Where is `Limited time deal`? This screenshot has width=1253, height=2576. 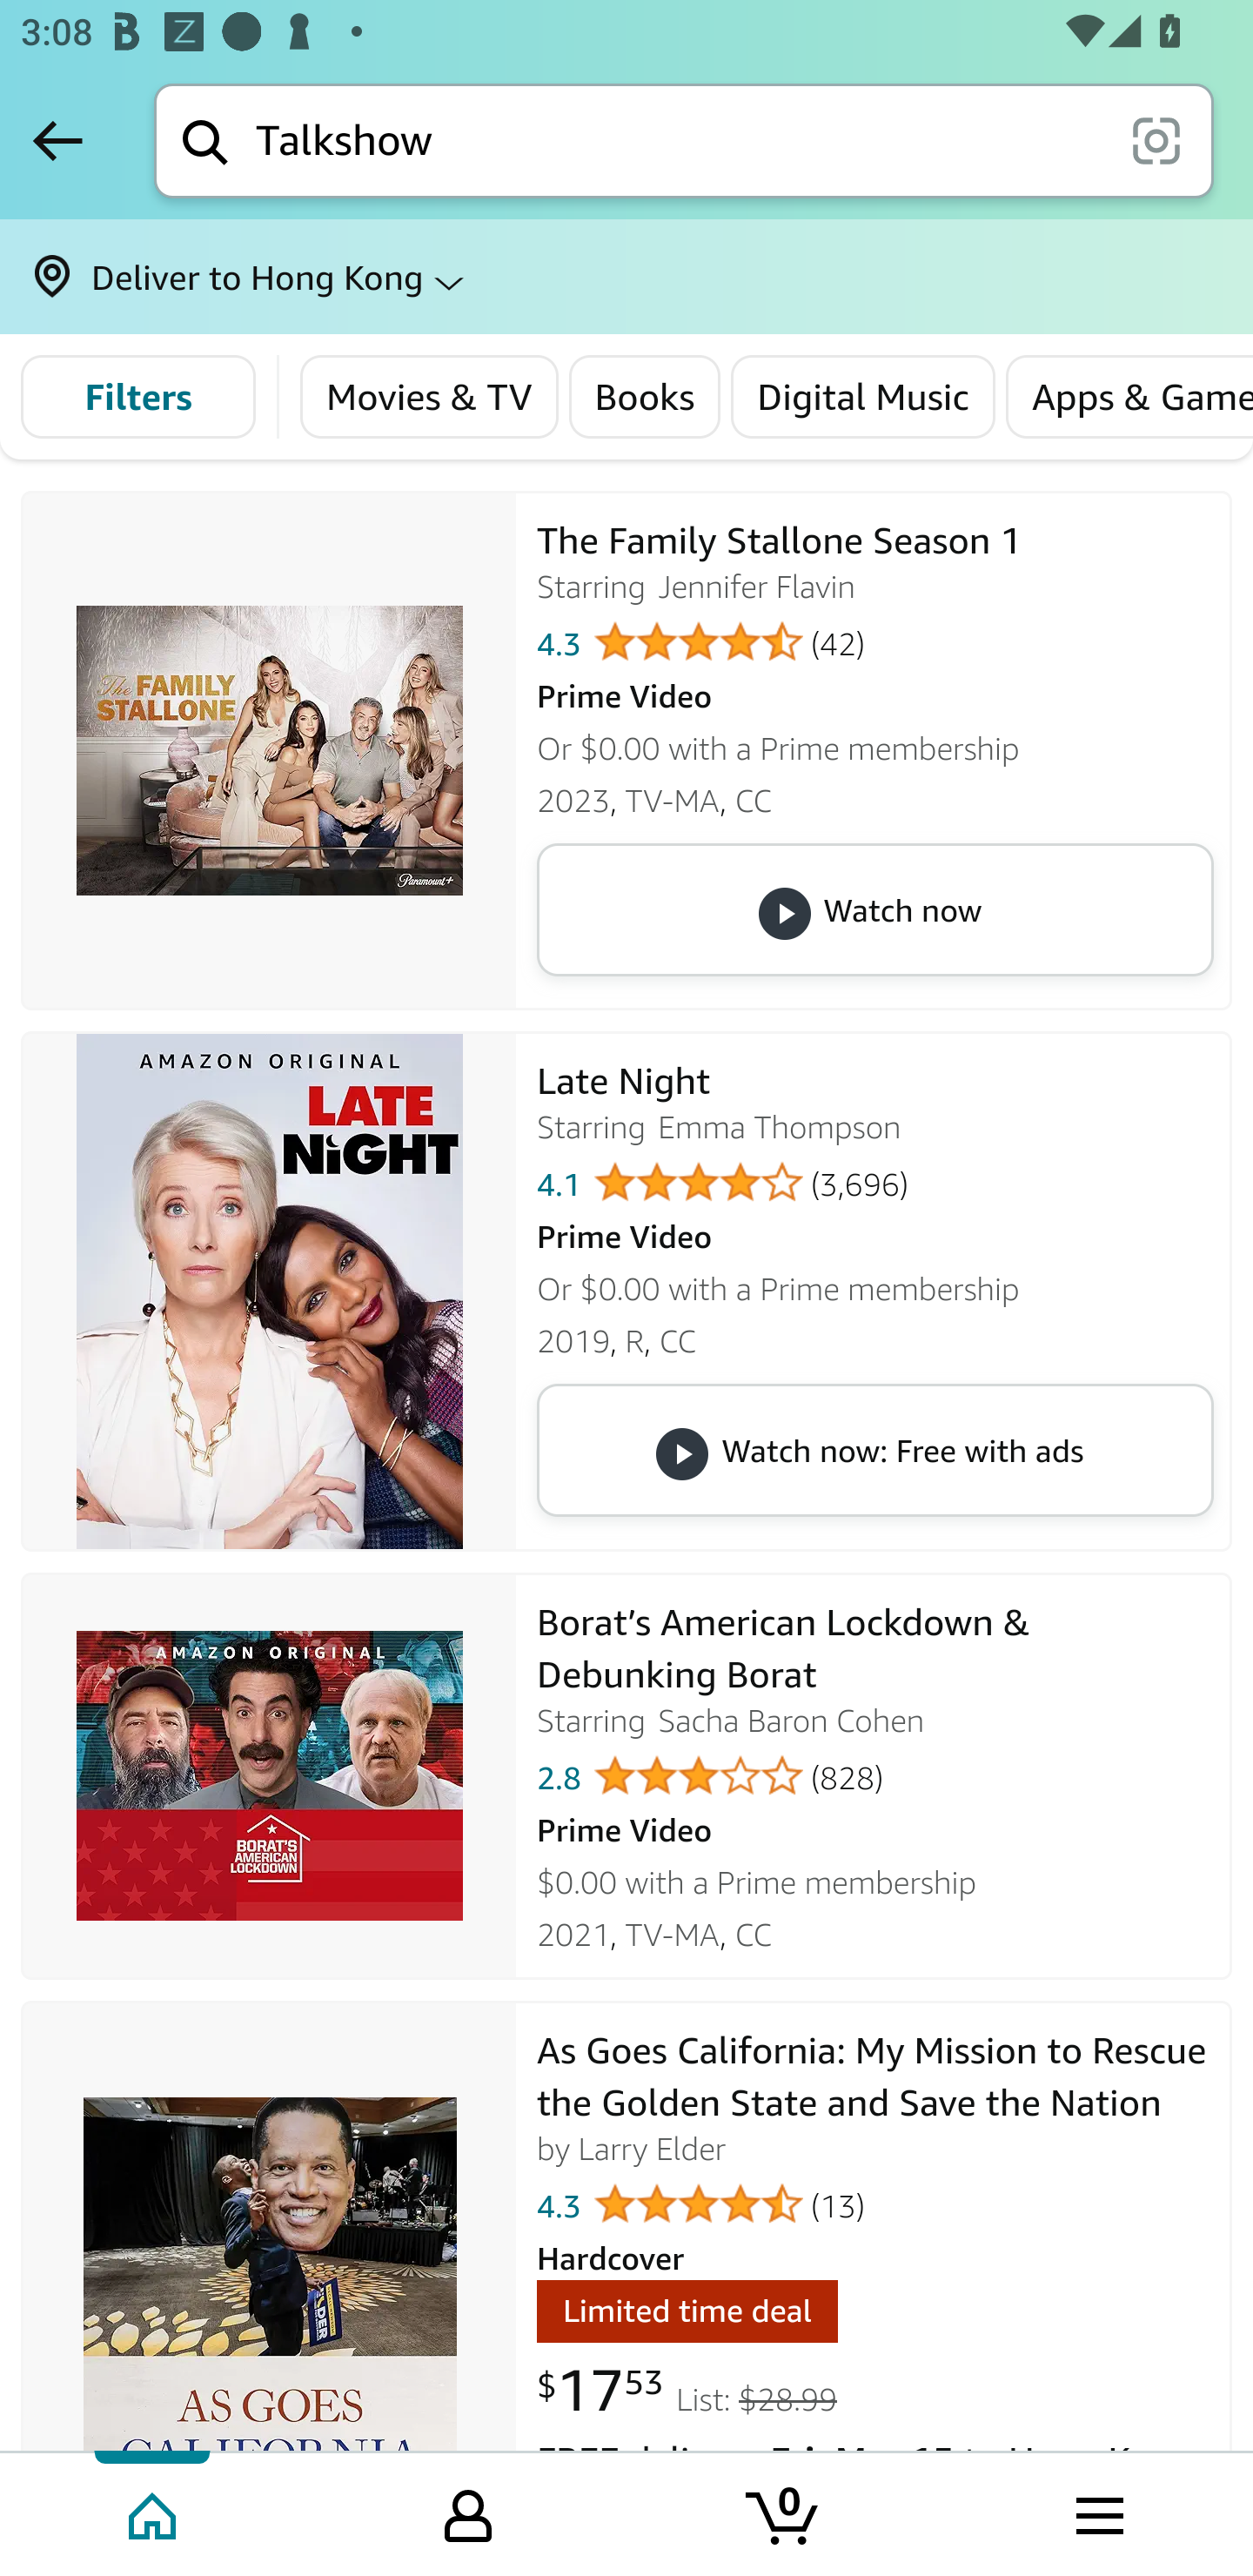 Limited time deal is located at coordinates (686, 2315).